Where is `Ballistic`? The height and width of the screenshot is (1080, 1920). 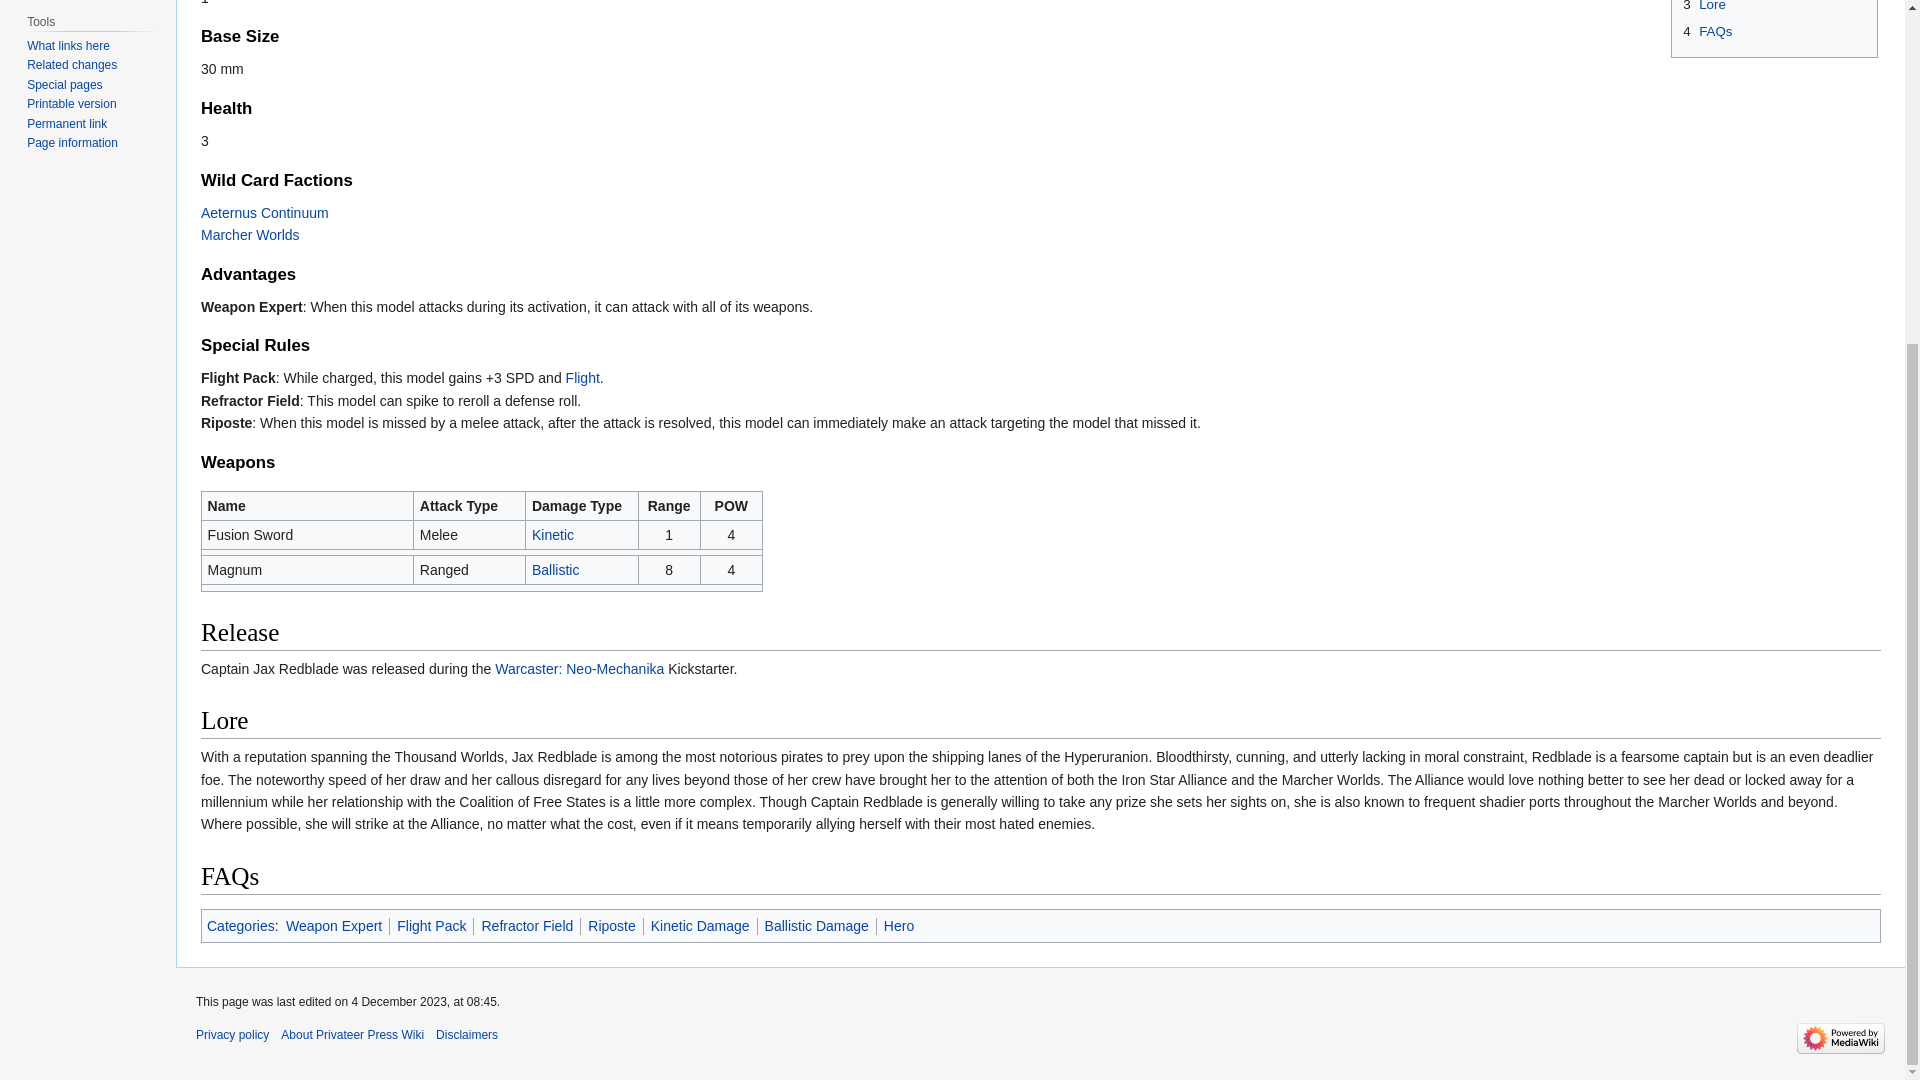
Ballistic is located at coordinates (555, 569).